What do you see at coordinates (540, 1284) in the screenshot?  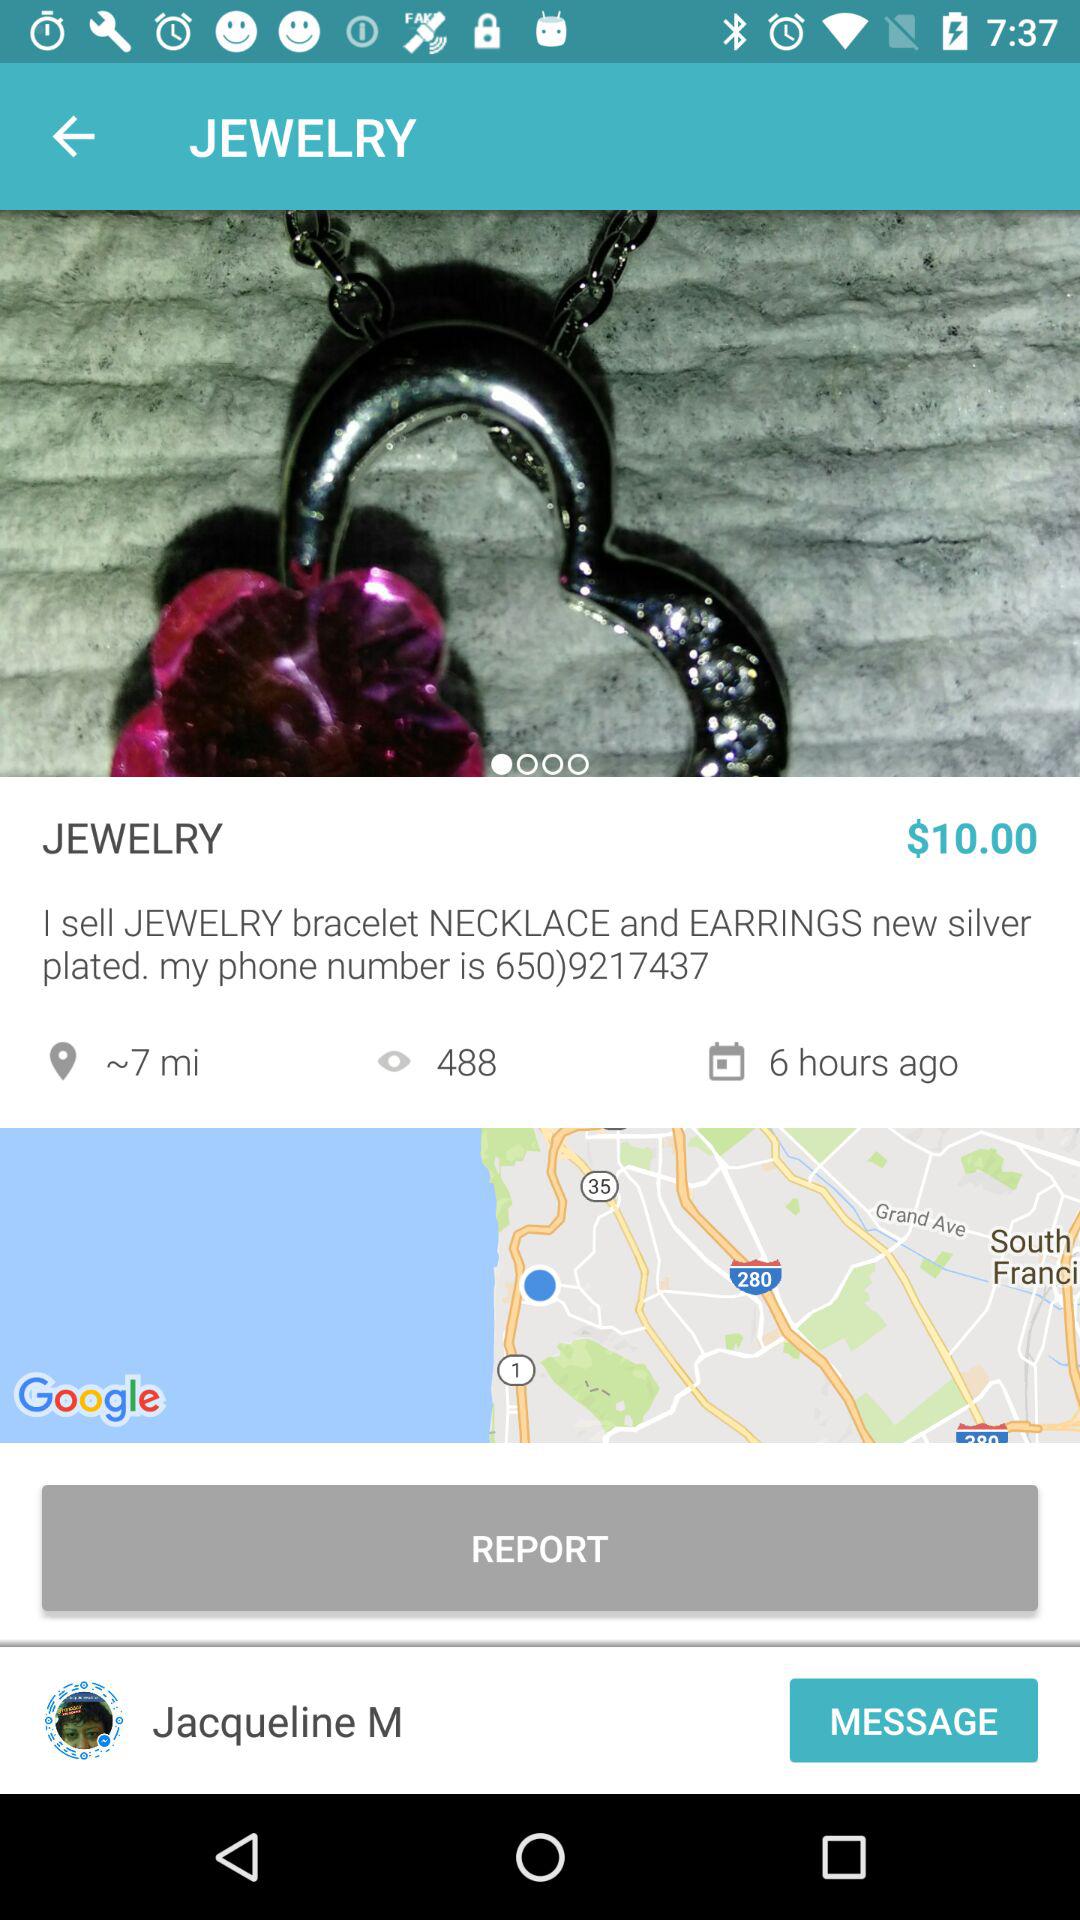 I see `turn off the icon above report` at bounding box center [540, 1284].